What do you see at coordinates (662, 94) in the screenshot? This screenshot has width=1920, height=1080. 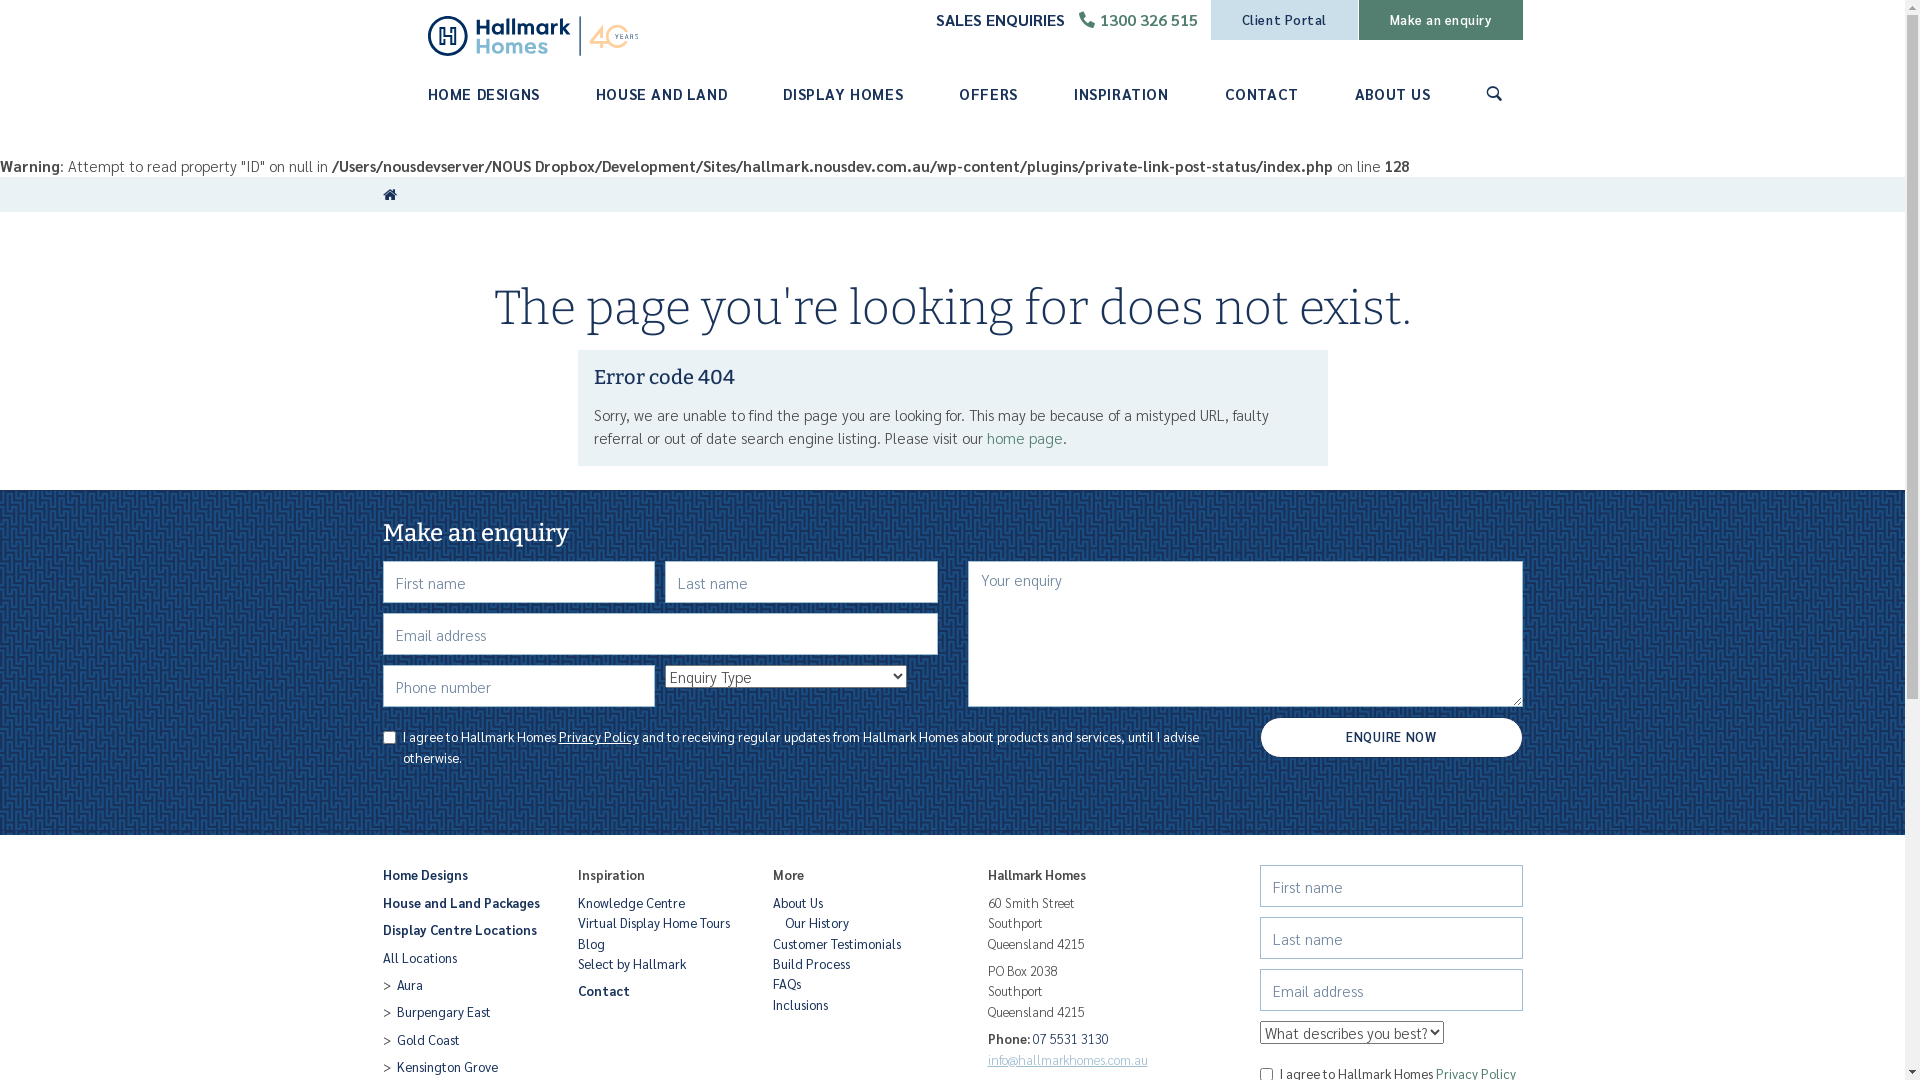 I see `HOUSE AND LAND` at bounding box center [662, 94].